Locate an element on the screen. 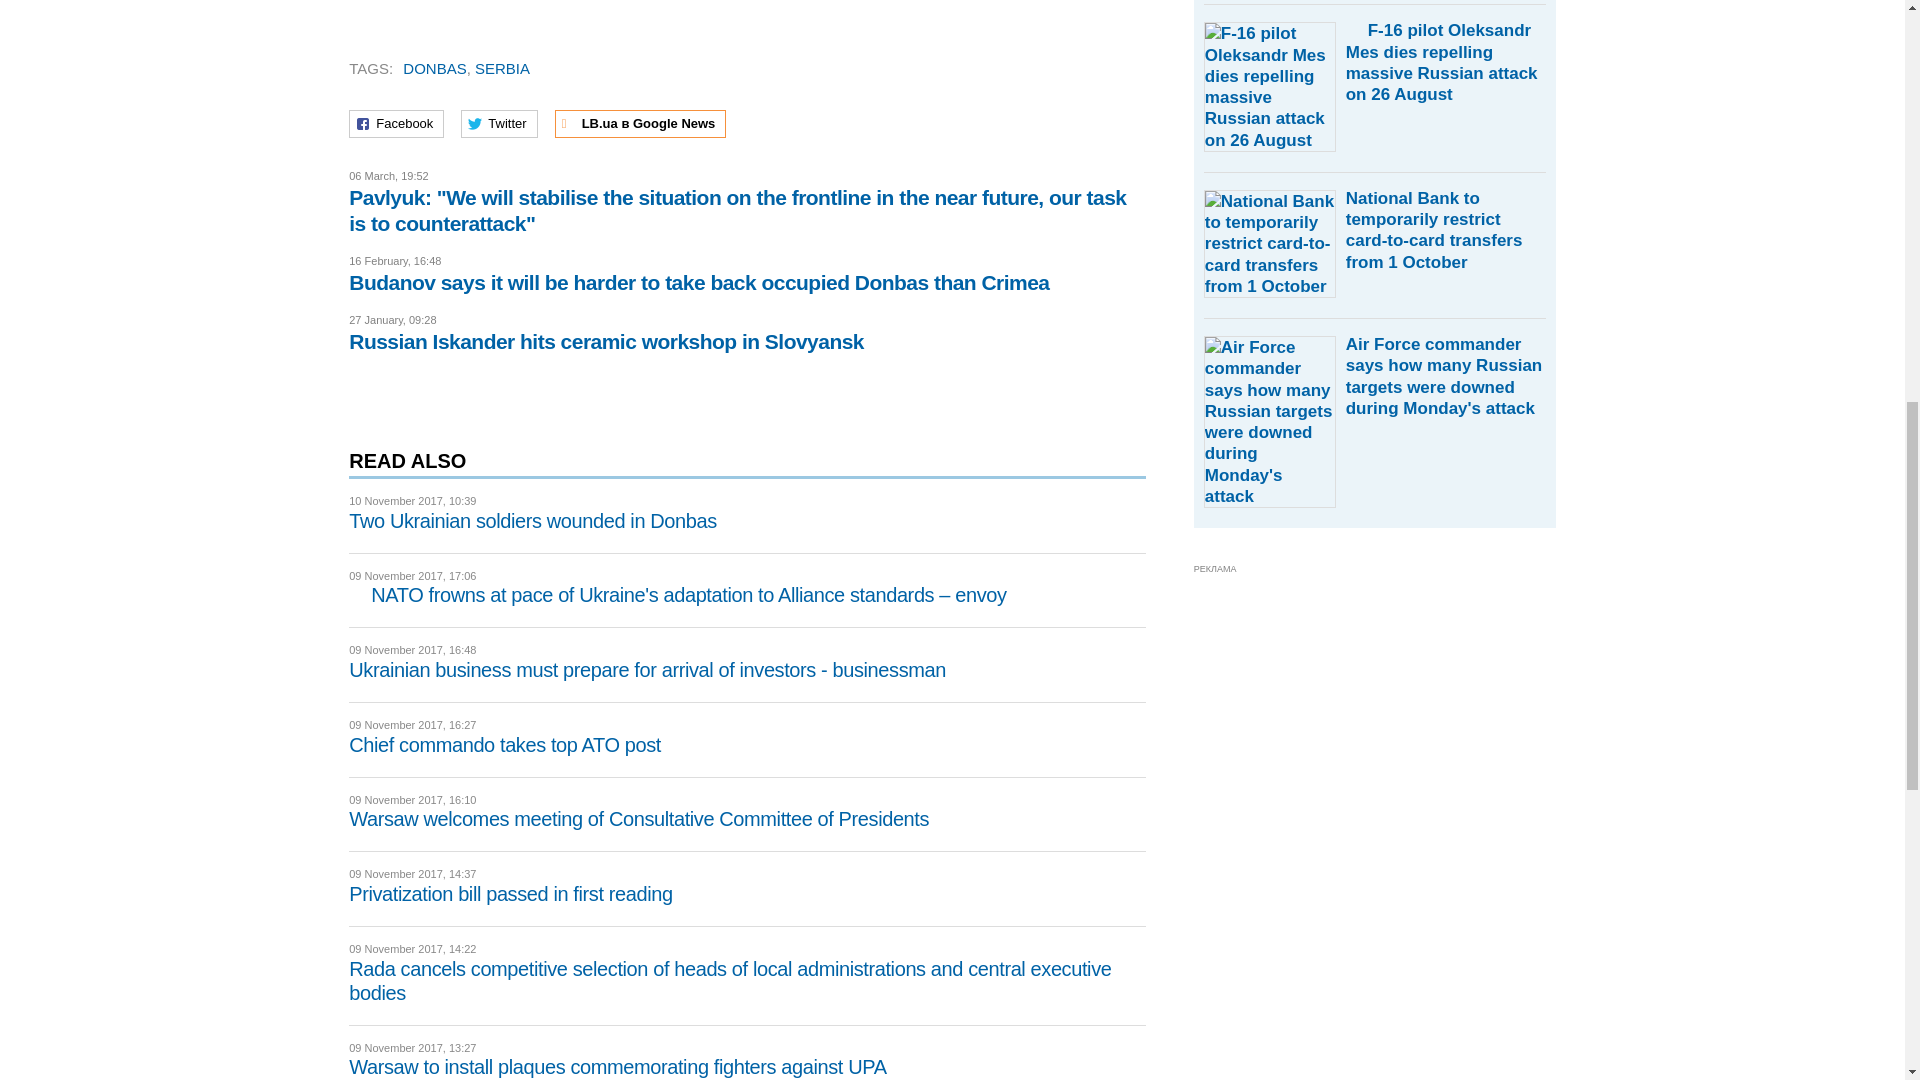  Chief commando takes top ATO post is located at coordinates (504, 745).